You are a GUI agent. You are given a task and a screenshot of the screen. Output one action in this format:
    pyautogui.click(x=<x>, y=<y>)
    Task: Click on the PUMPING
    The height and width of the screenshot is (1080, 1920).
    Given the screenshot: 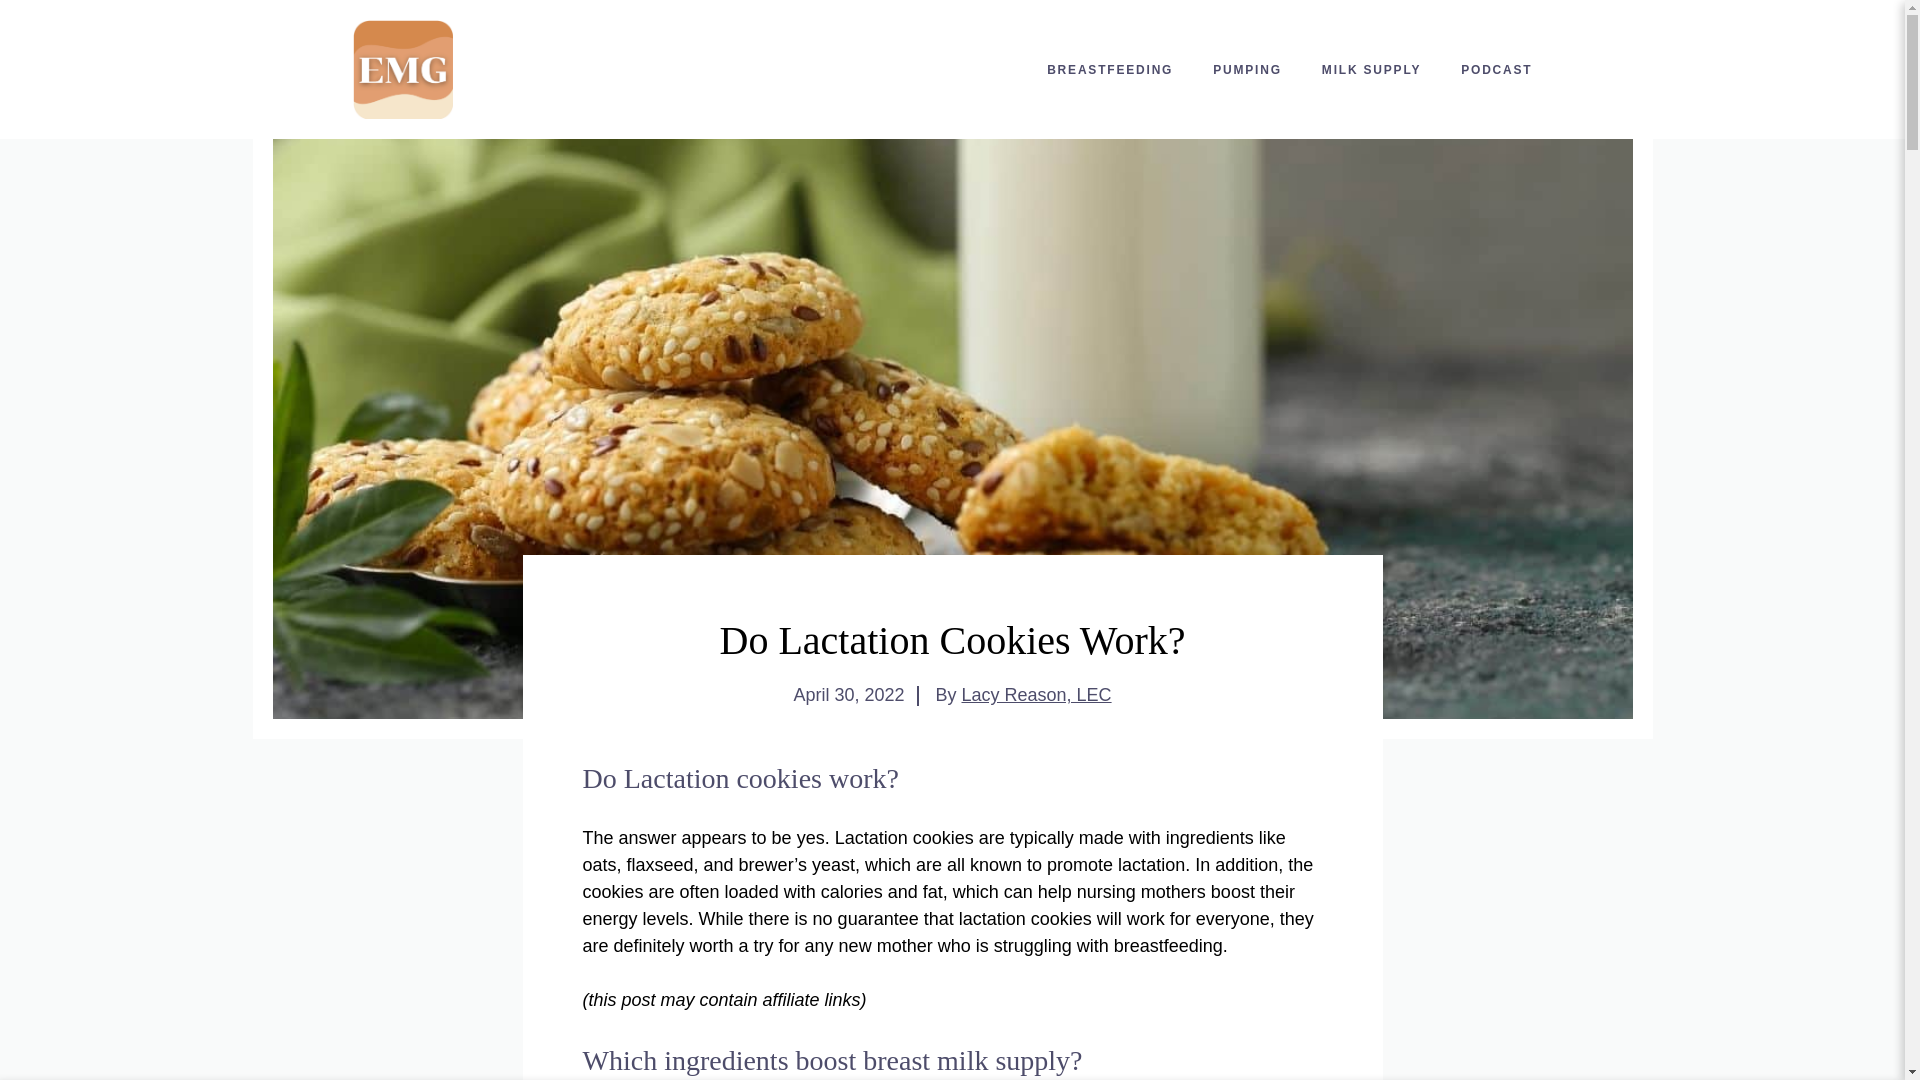 What is the action you would take?
    pyautogui.click(x=1246, y=70)
    